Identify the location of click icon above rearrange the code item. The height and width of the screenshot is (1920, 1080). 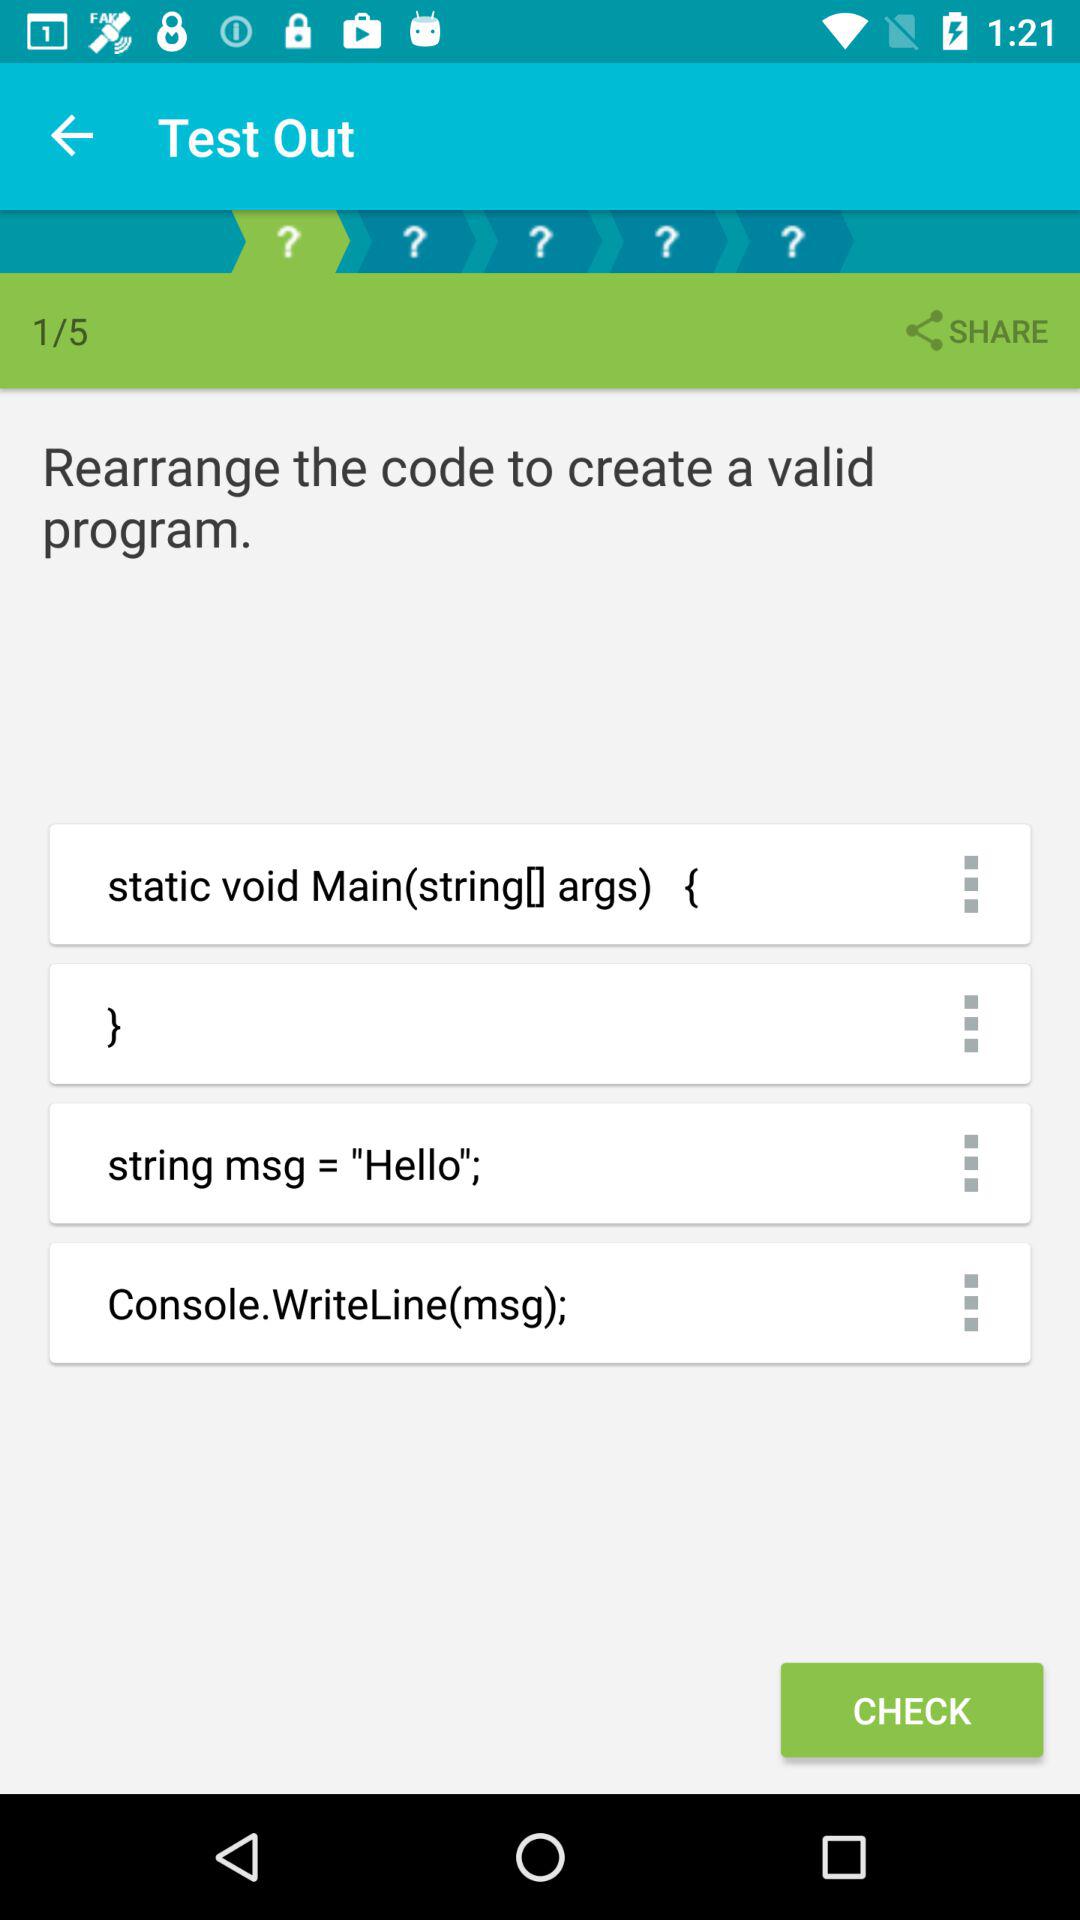
(974, 330).